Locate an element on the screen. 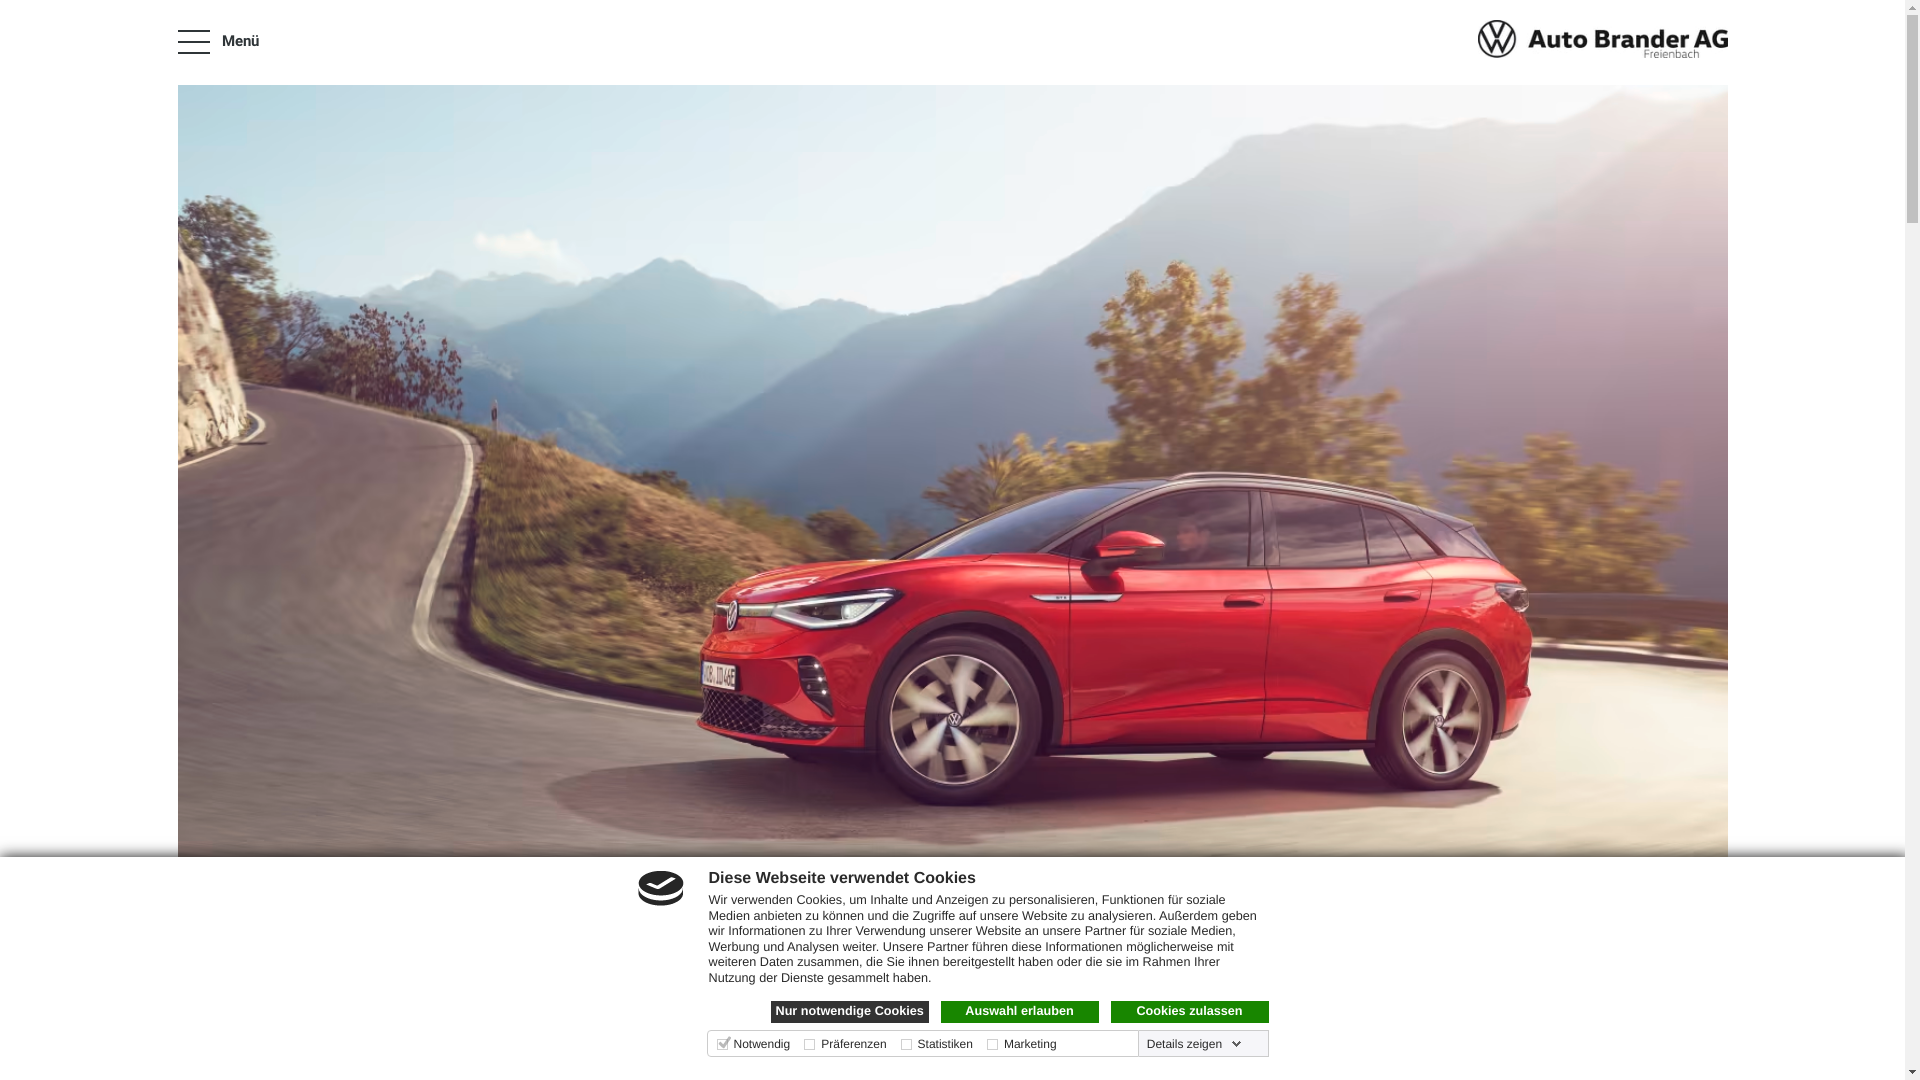  Auswahl erlauben is located at coordinates (1019, 1012).